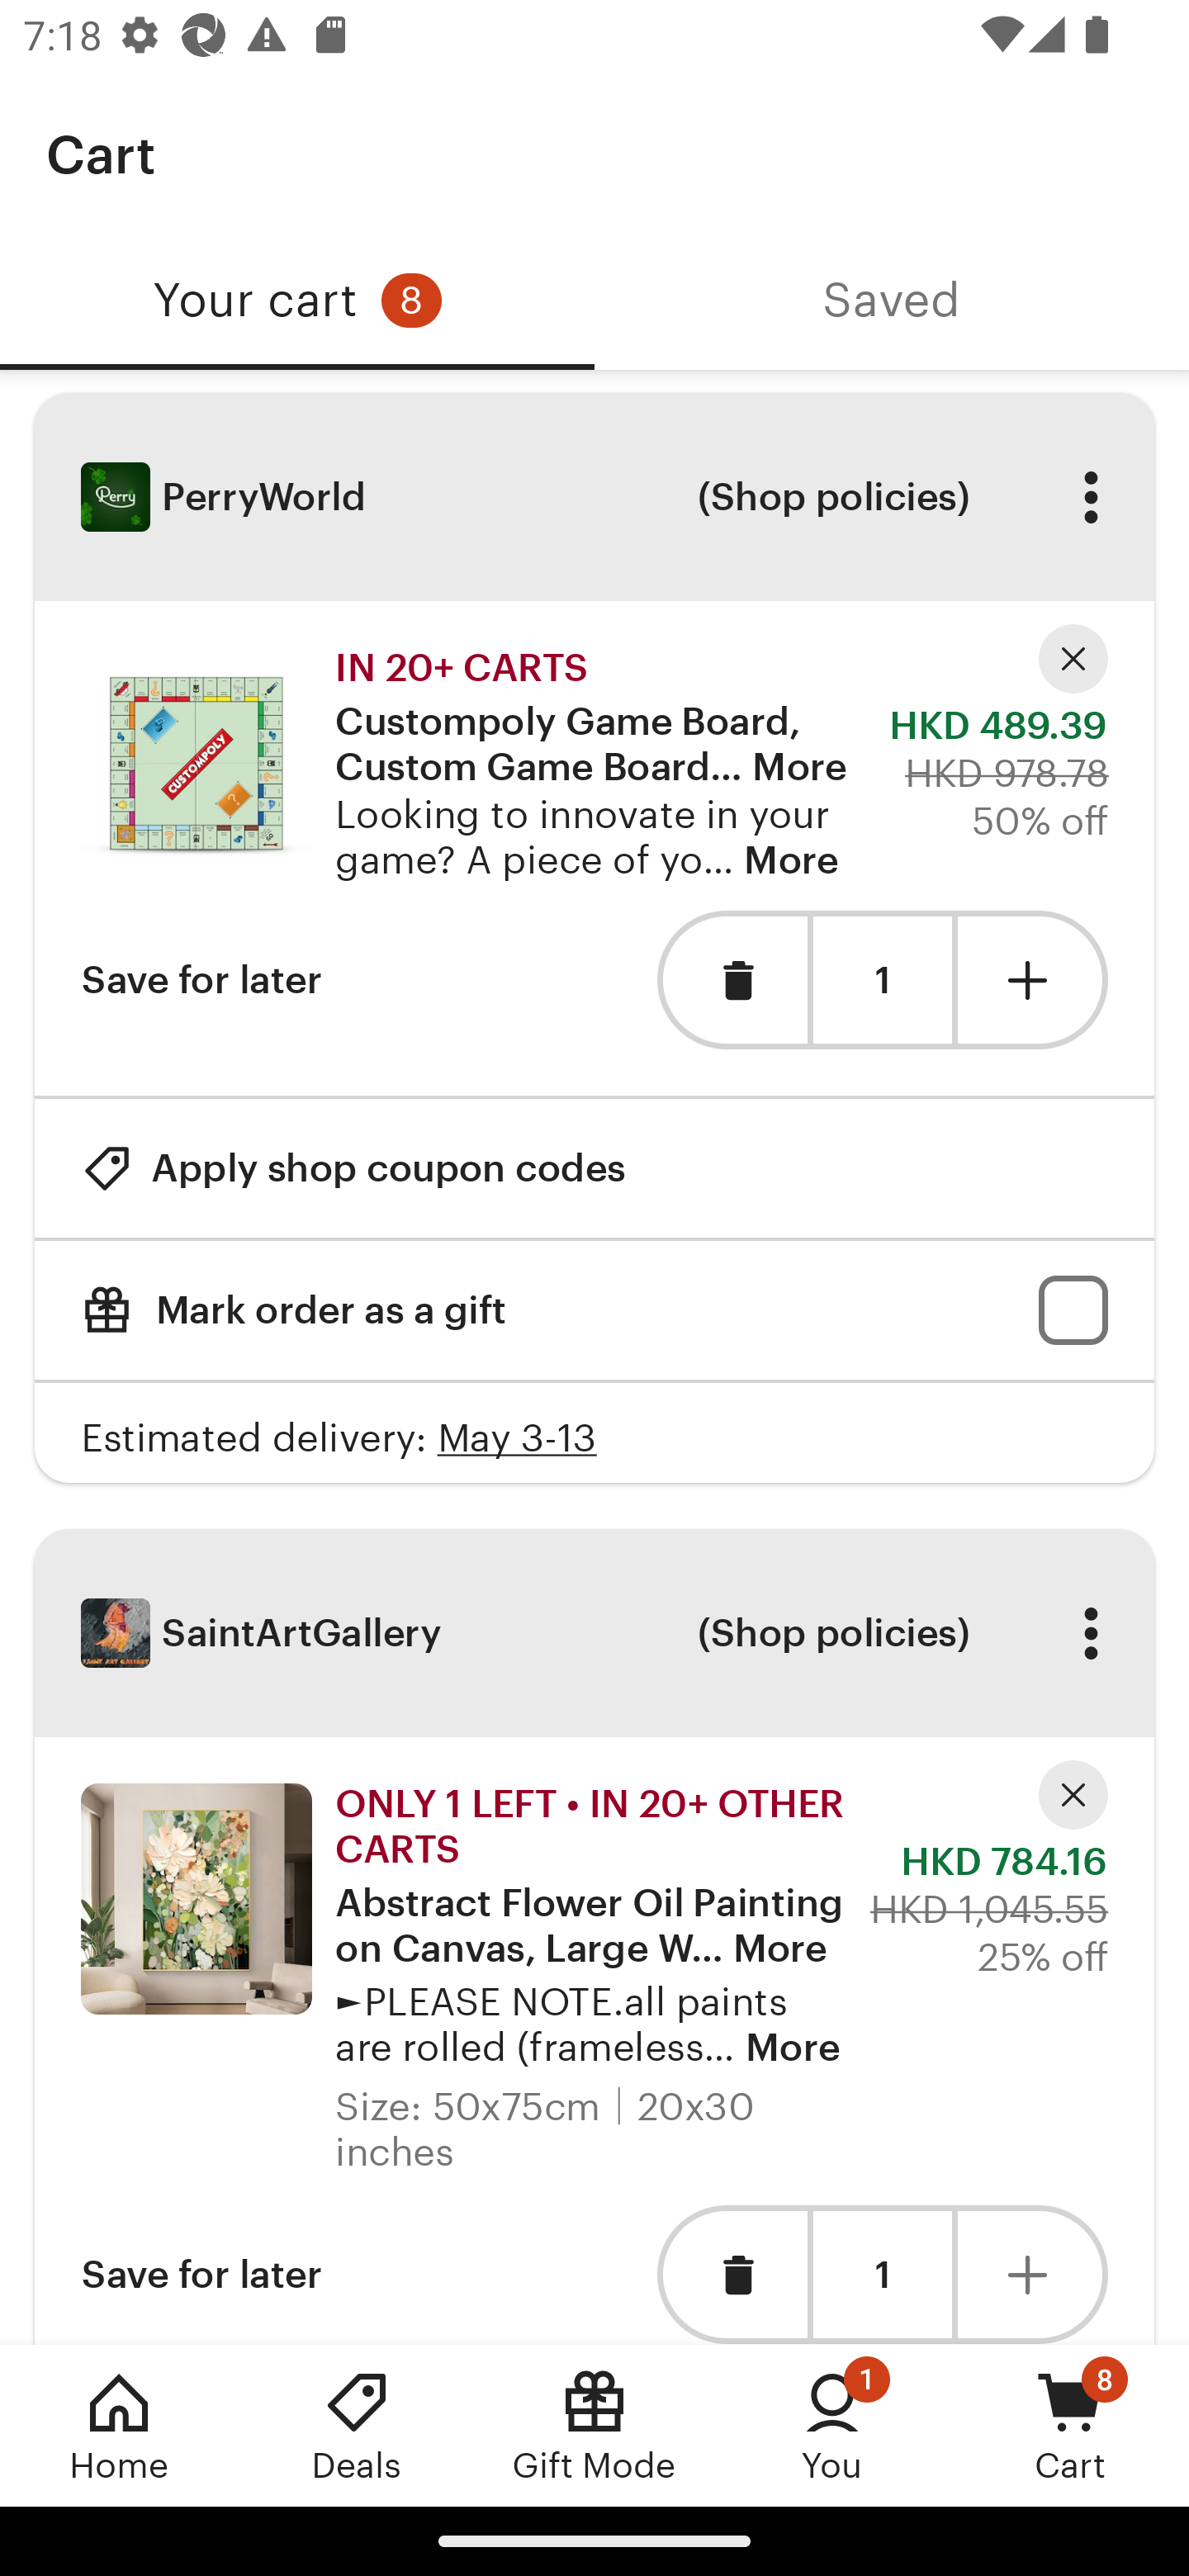 The width and height of the screenshot is (1189, 2576). I want to click on Apply shop coupon codes, so click(353, 1167).